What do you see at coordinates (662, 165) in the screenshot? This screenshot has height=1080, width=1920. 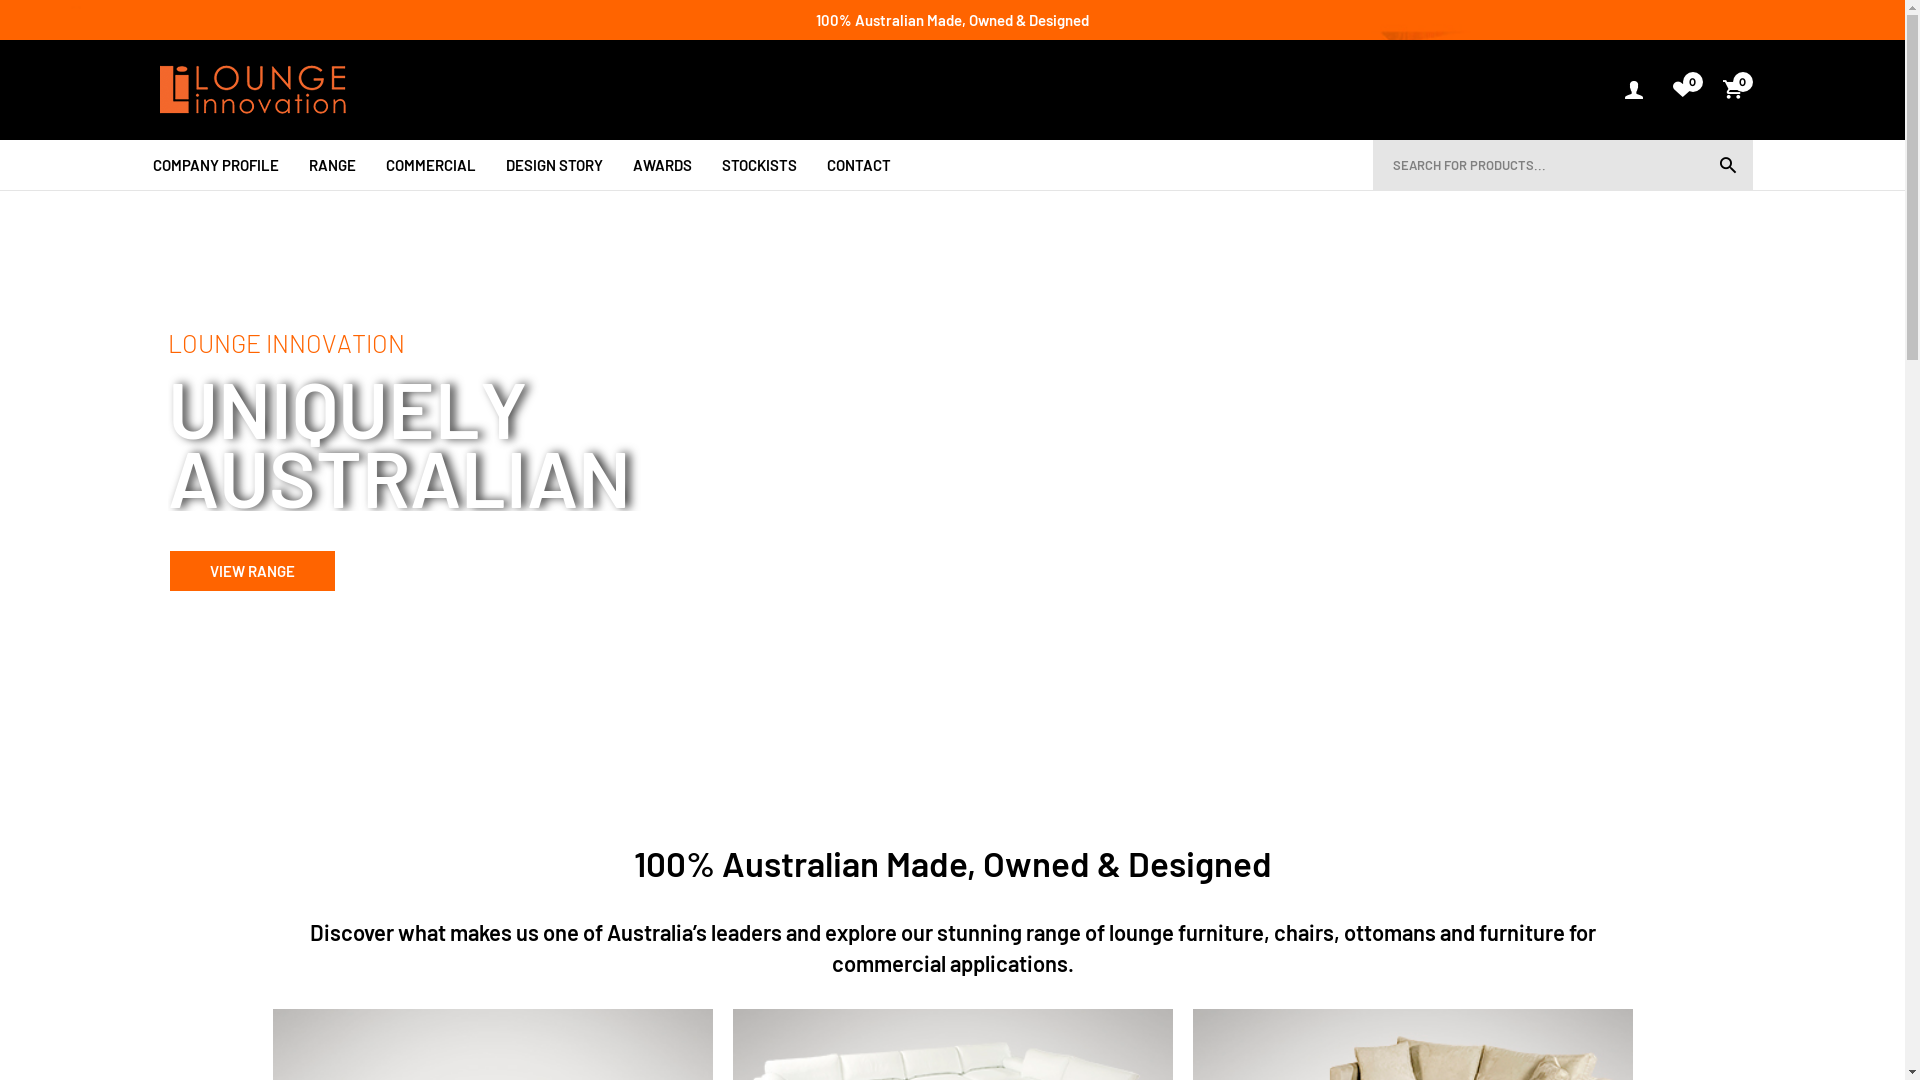 I see `AWARDS` at bounding box center [662, 165].